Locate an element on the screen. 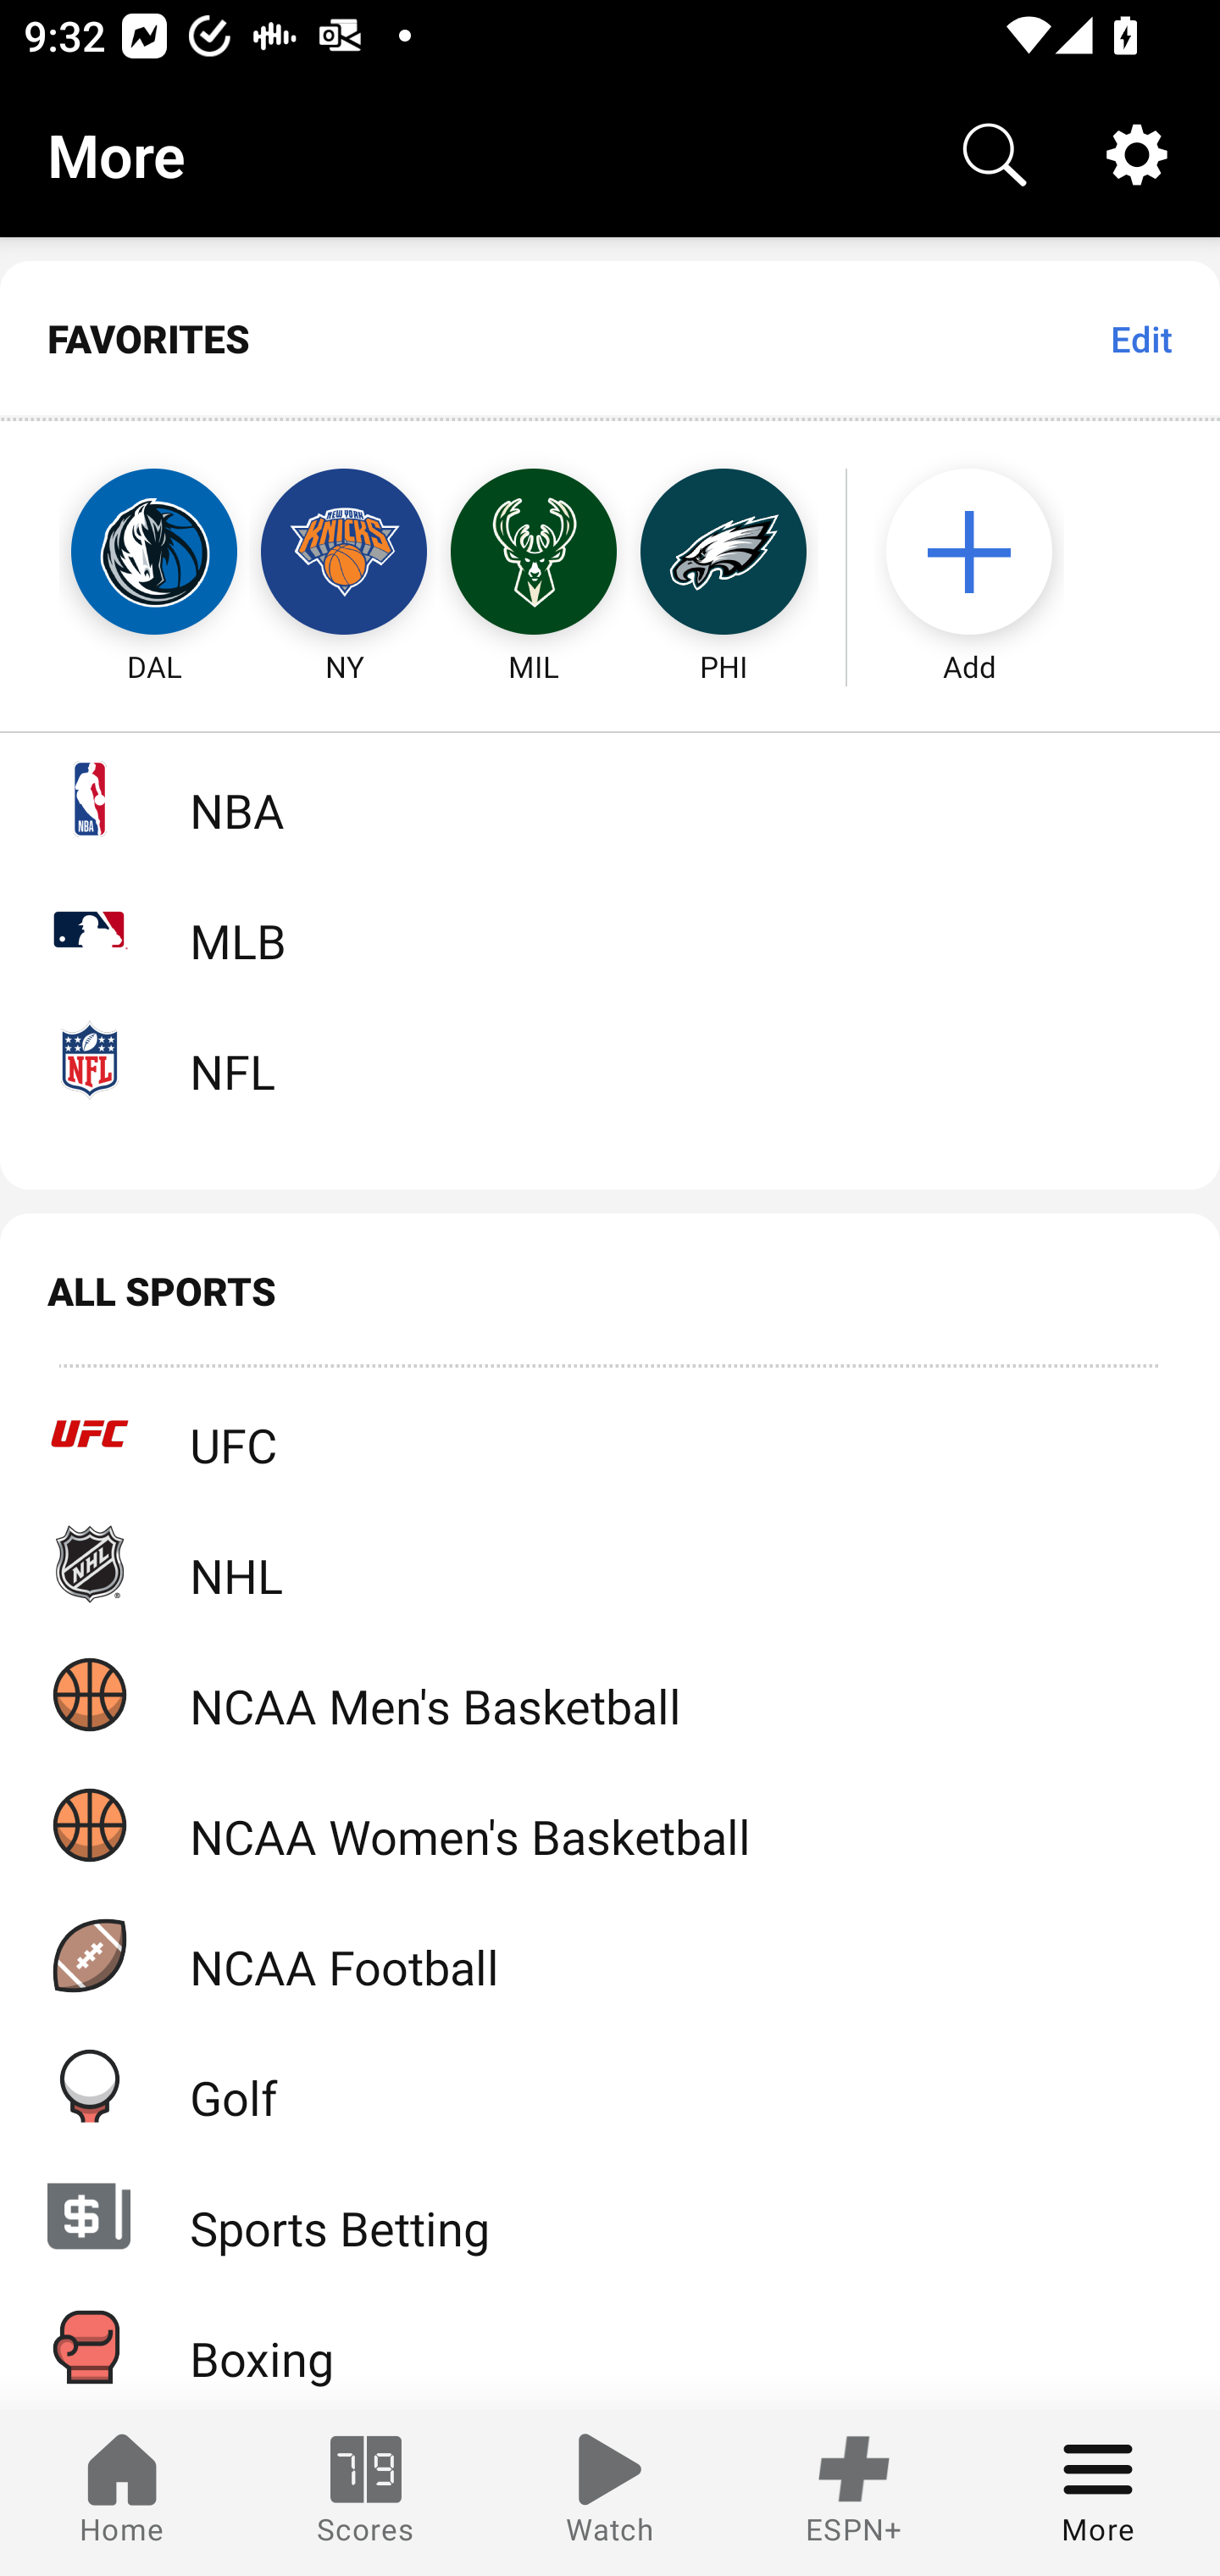  MIL Milwaukee Bucks is located at coordinates (534, 552).